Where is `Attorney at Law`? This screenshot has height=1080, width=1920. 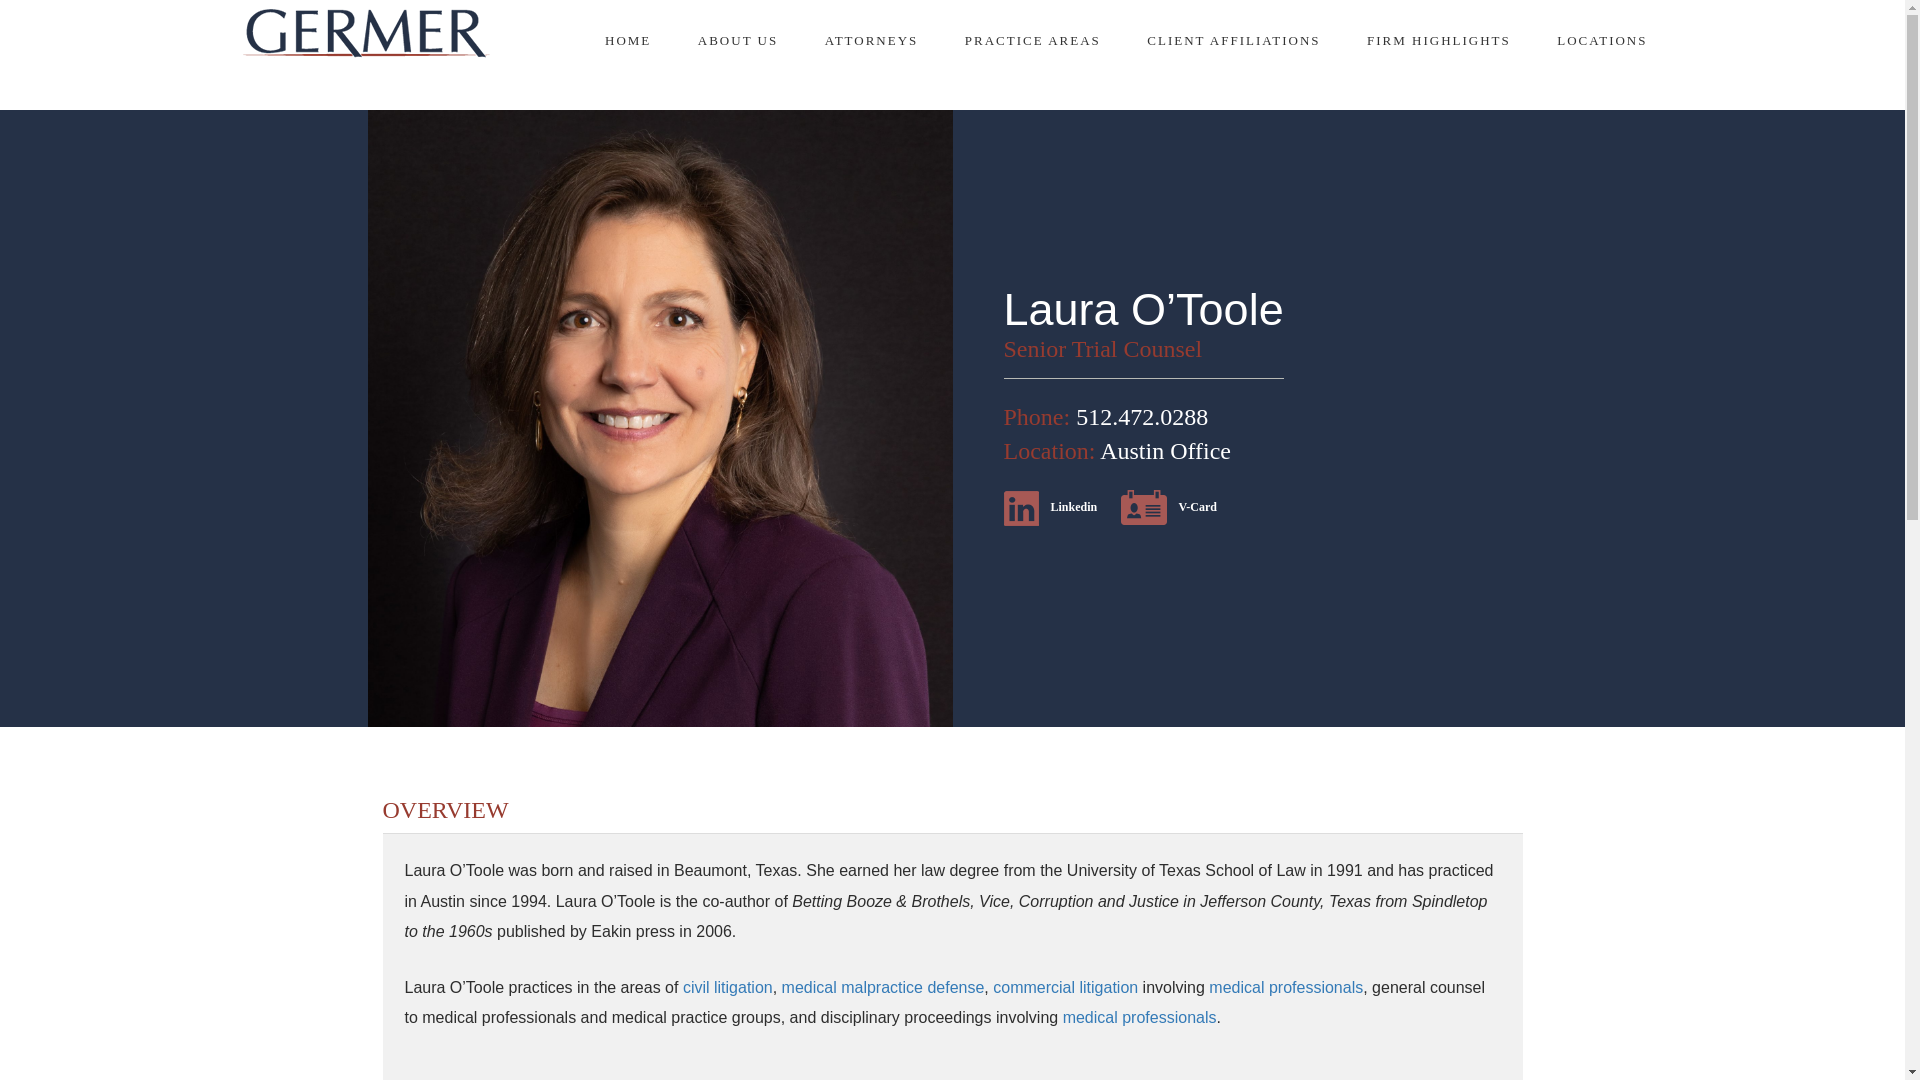
Attorney at Law is located at coordinates (365, 33).